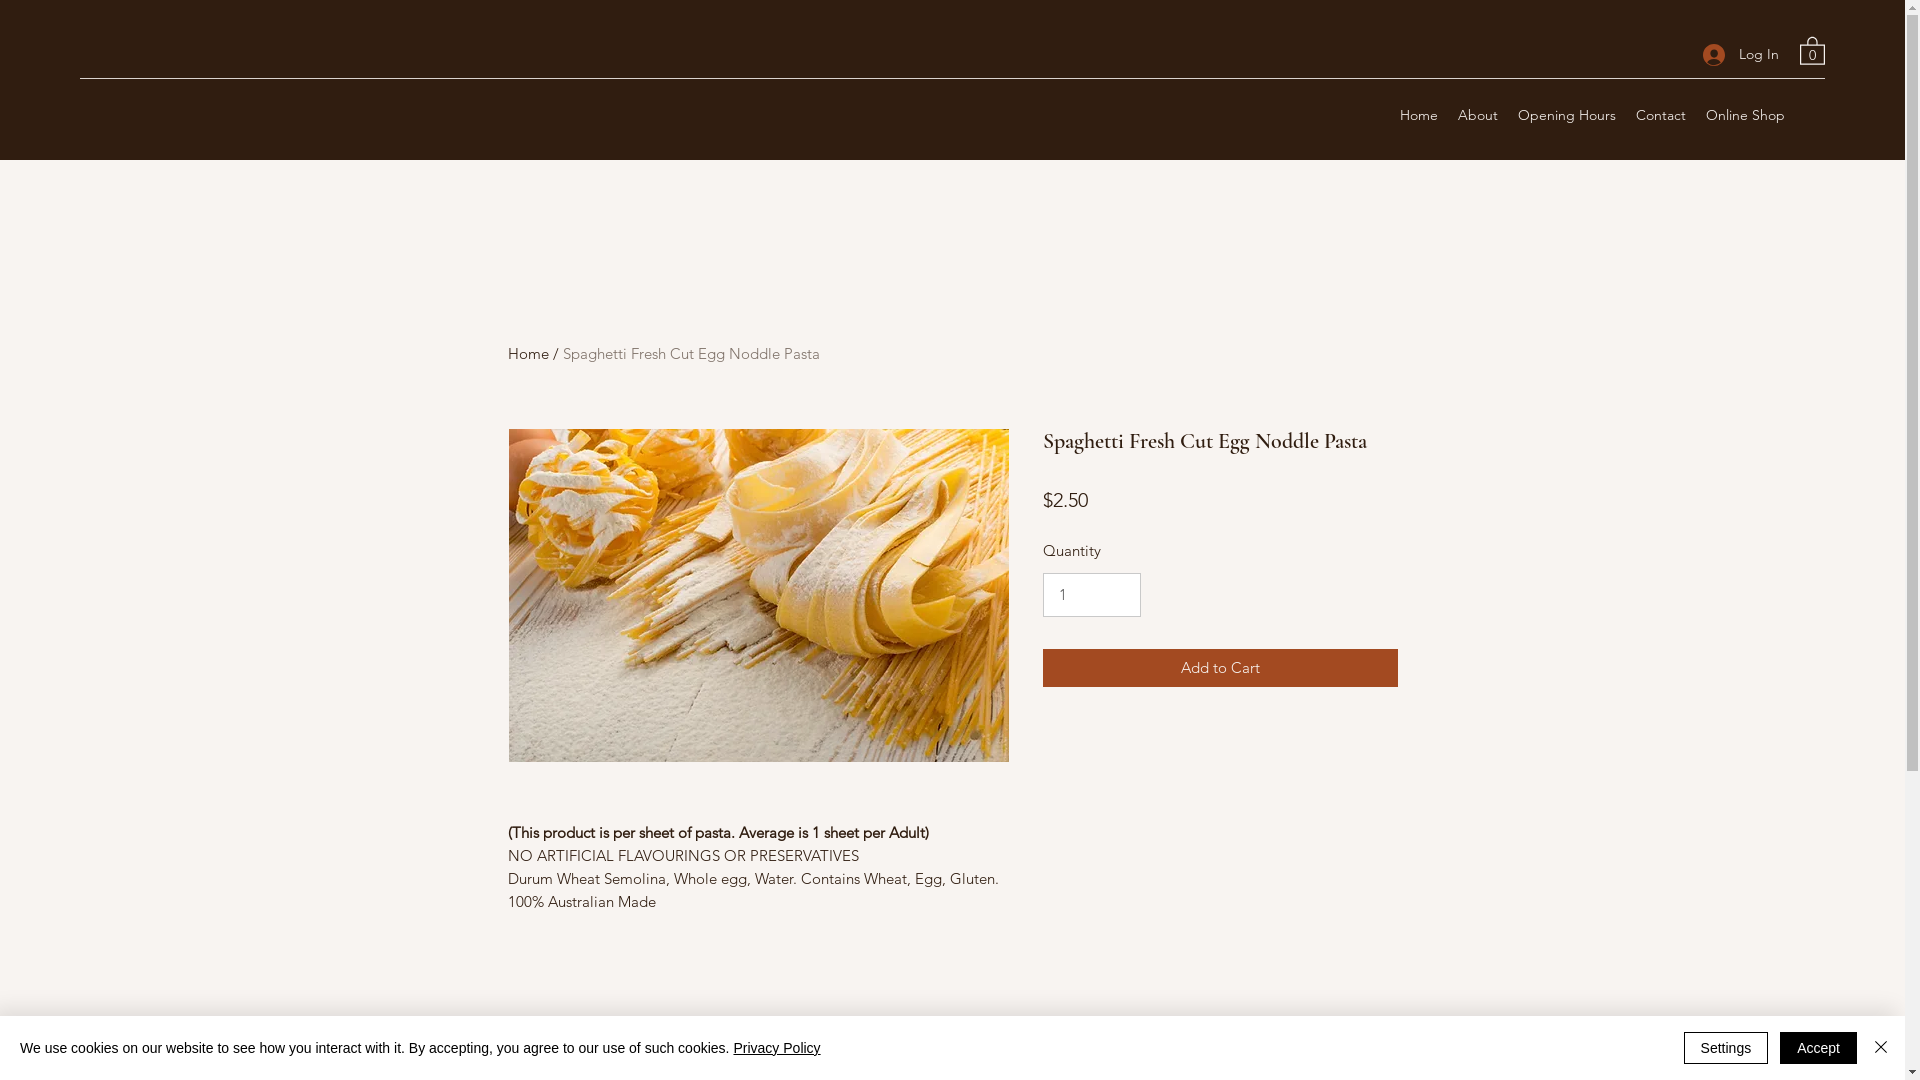 The height and width of the screenshot is (1080, 1920). What do you see at coordinates (690, 354) in the screenshot?
I see `Spaghetti Fresh Cut Egg Noddle Pasta` at bounding box center [690, 354].